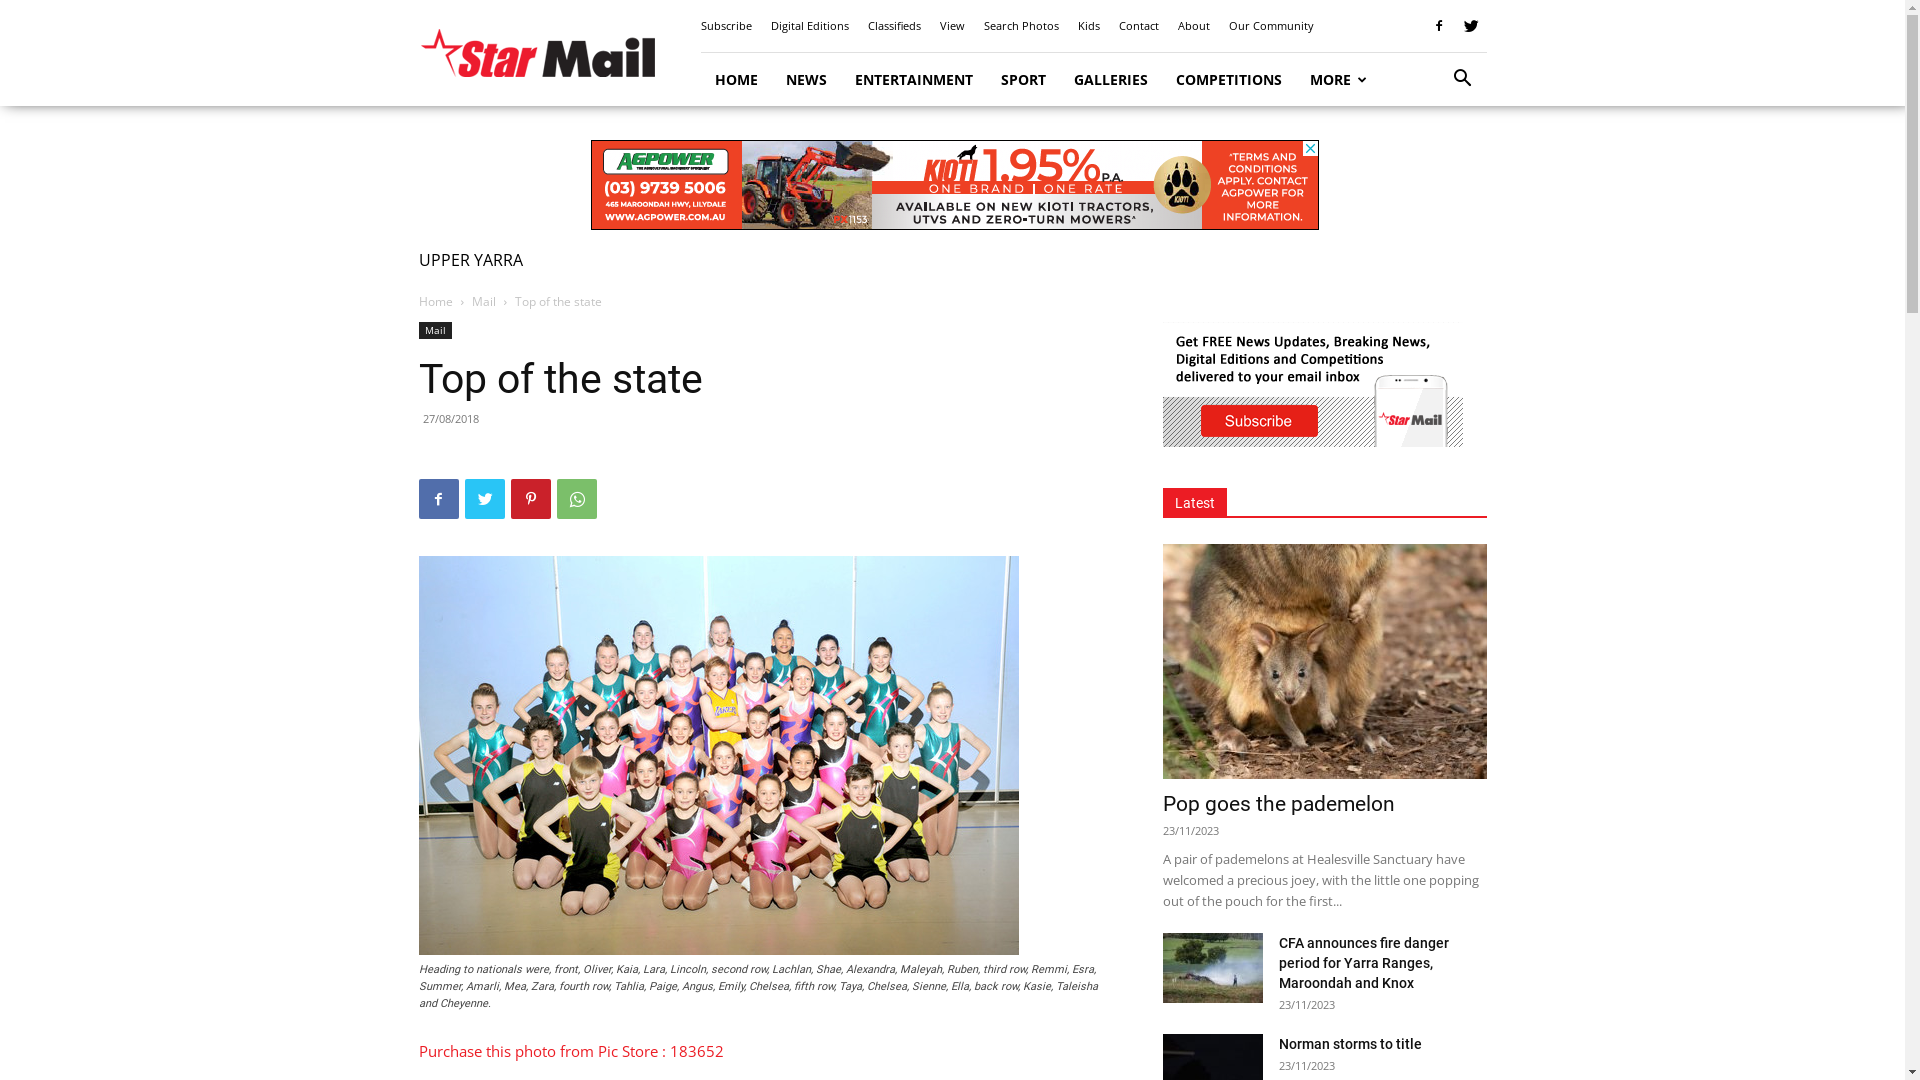 The width and height of the screenshot is (1920, 1080). I want to click on HOME, so click(736, 80).